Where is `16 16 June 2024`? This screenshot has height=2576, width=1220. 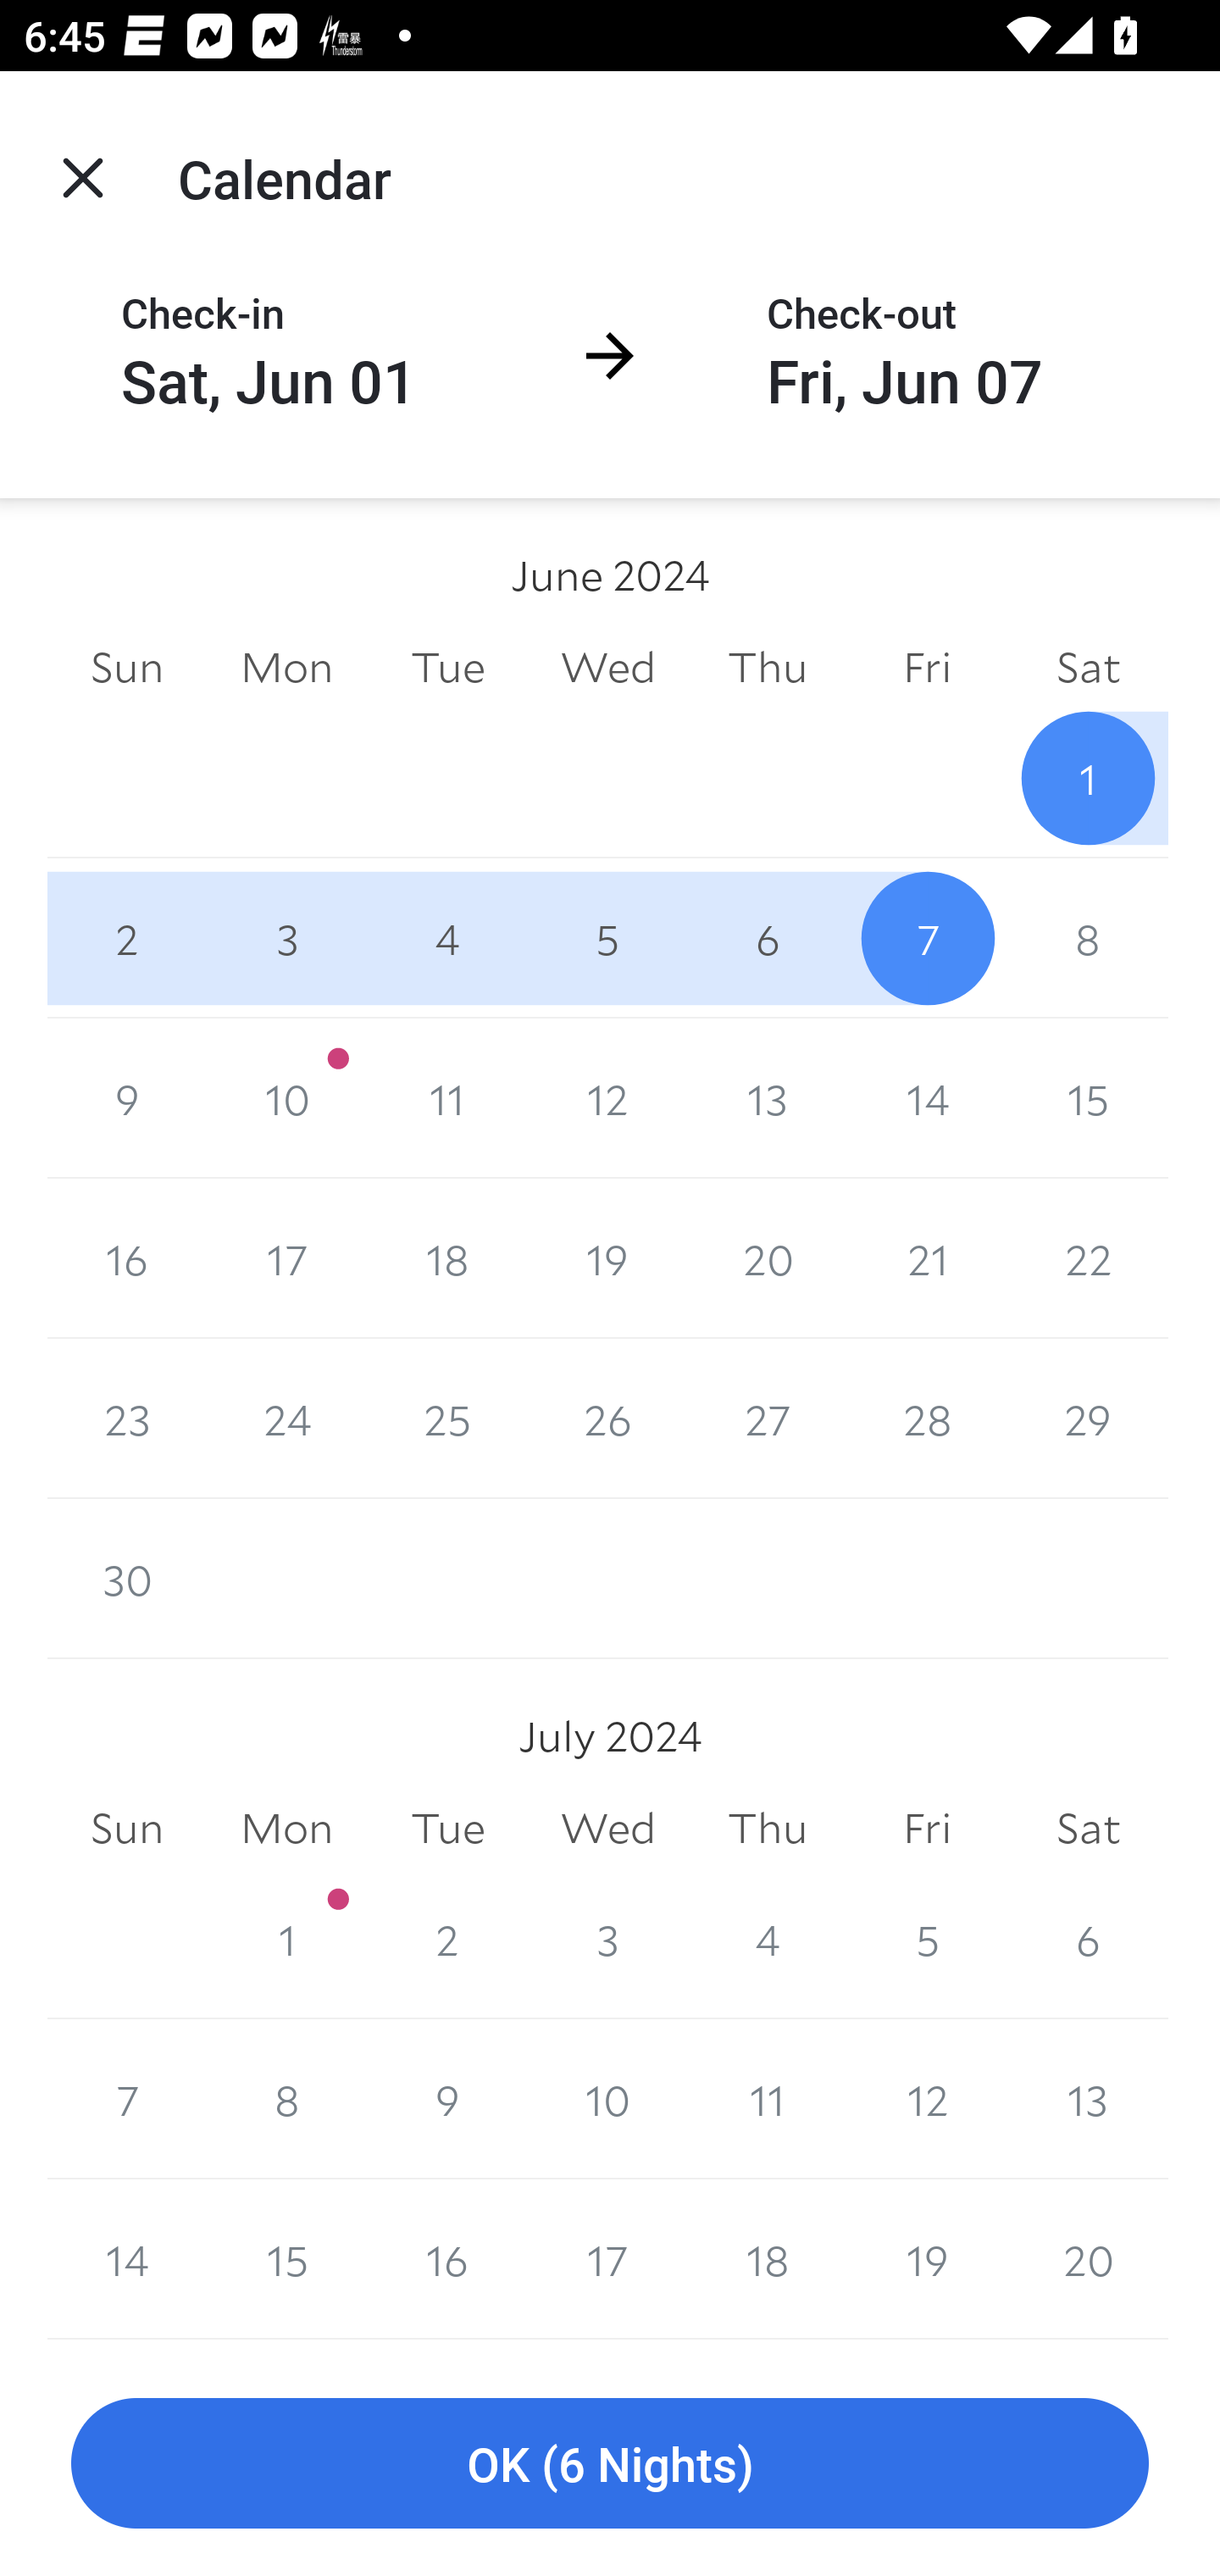
16 16 June 2024 is located at coordinates (127, 1259).